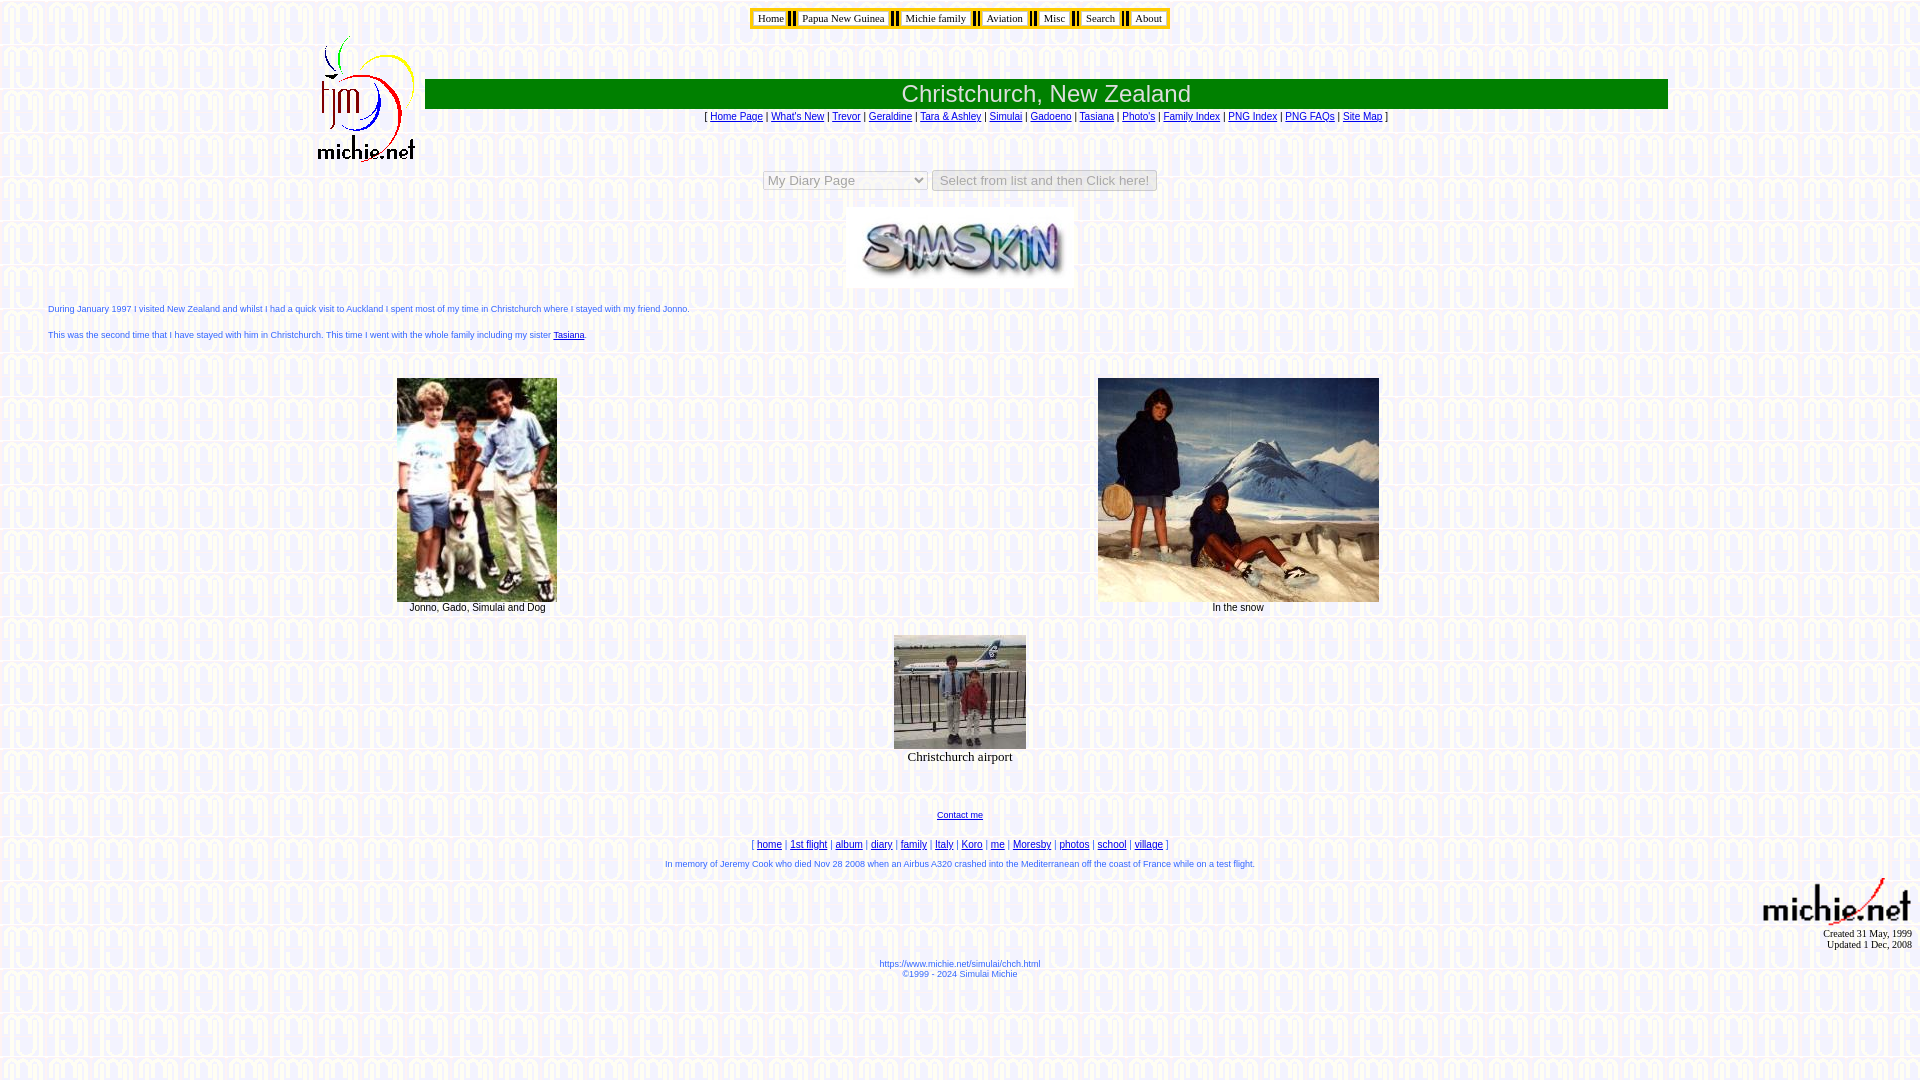  Describe the element at coordinates (1362, 116) in the screenshot. I see `Site Map` at that location.